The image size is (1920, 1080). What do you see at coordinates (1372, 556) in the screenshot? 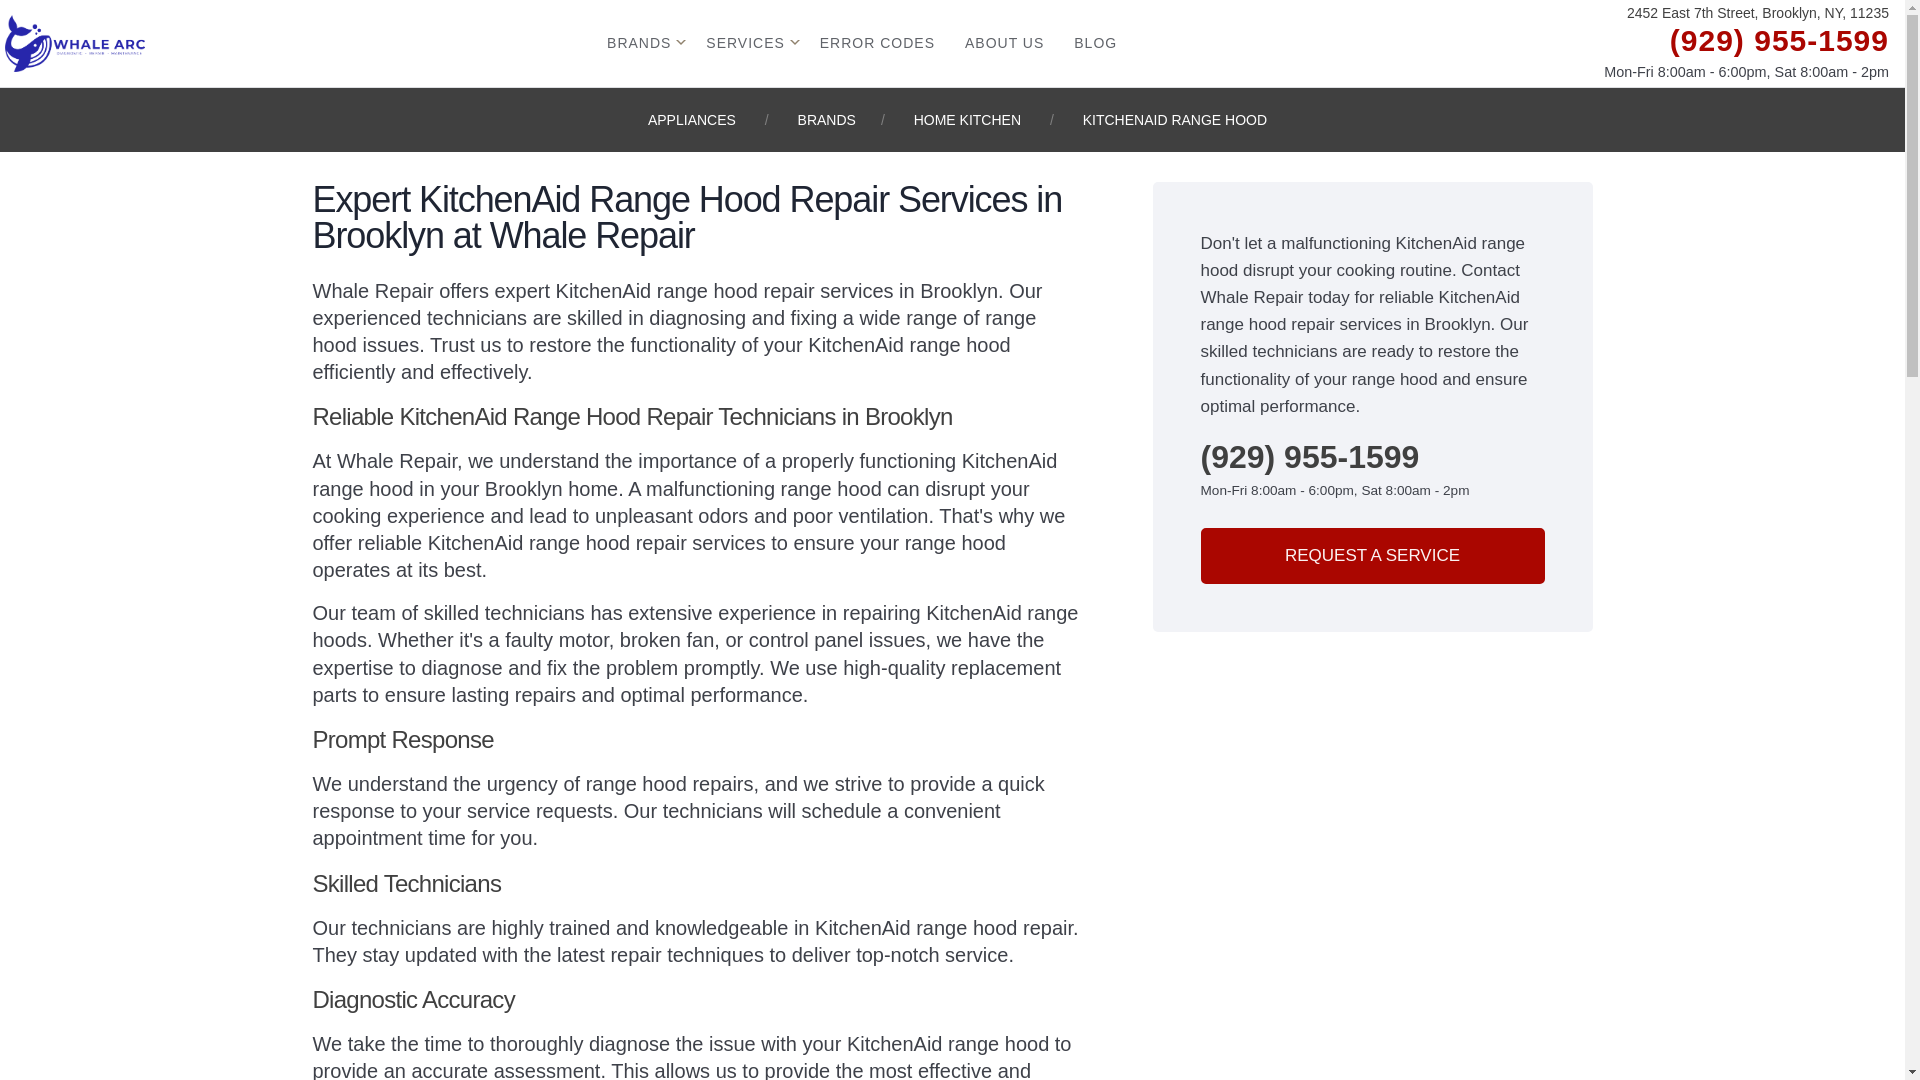
I see `REQUEST A SERVICE` at bounding box center [1372, 556].